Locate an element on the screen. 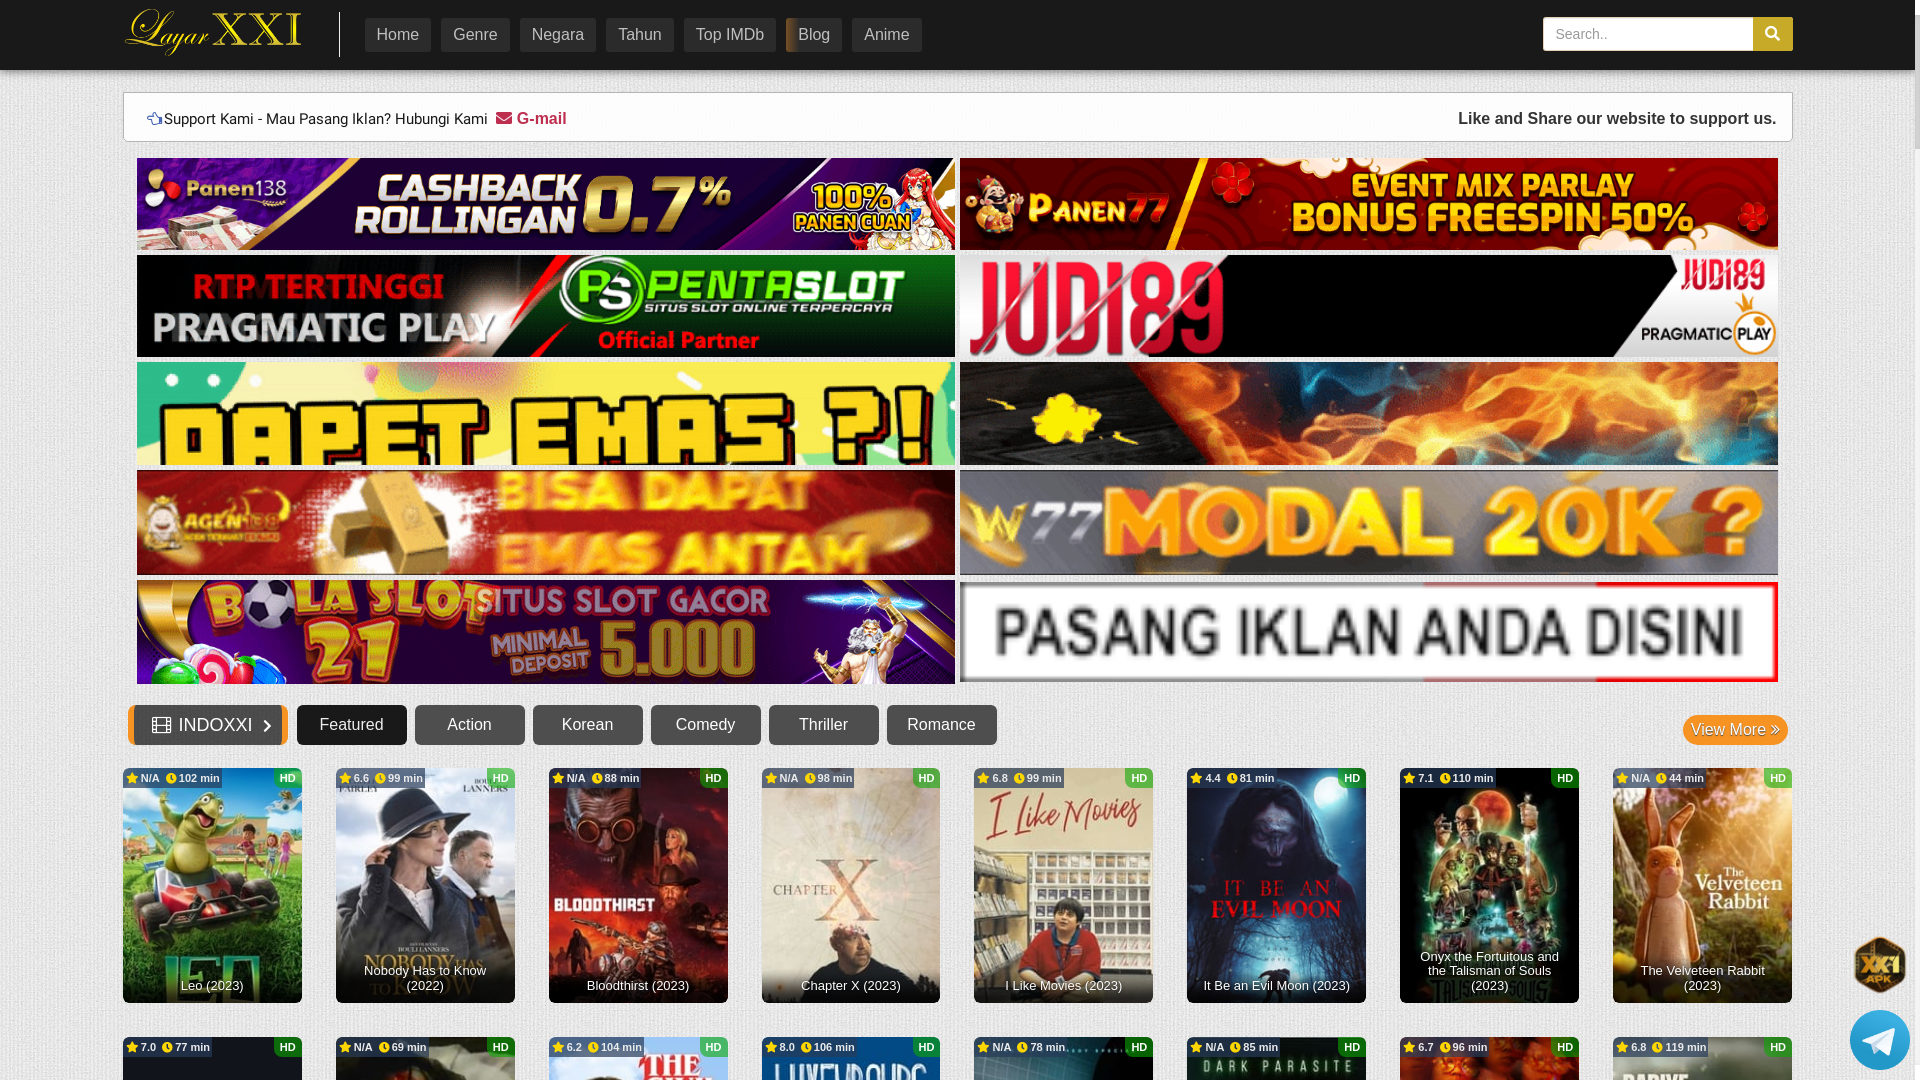 Image resolution: width=1920 pixels, height=1080 pixels. Pasang iklan is located at coordinates (1369, 634).